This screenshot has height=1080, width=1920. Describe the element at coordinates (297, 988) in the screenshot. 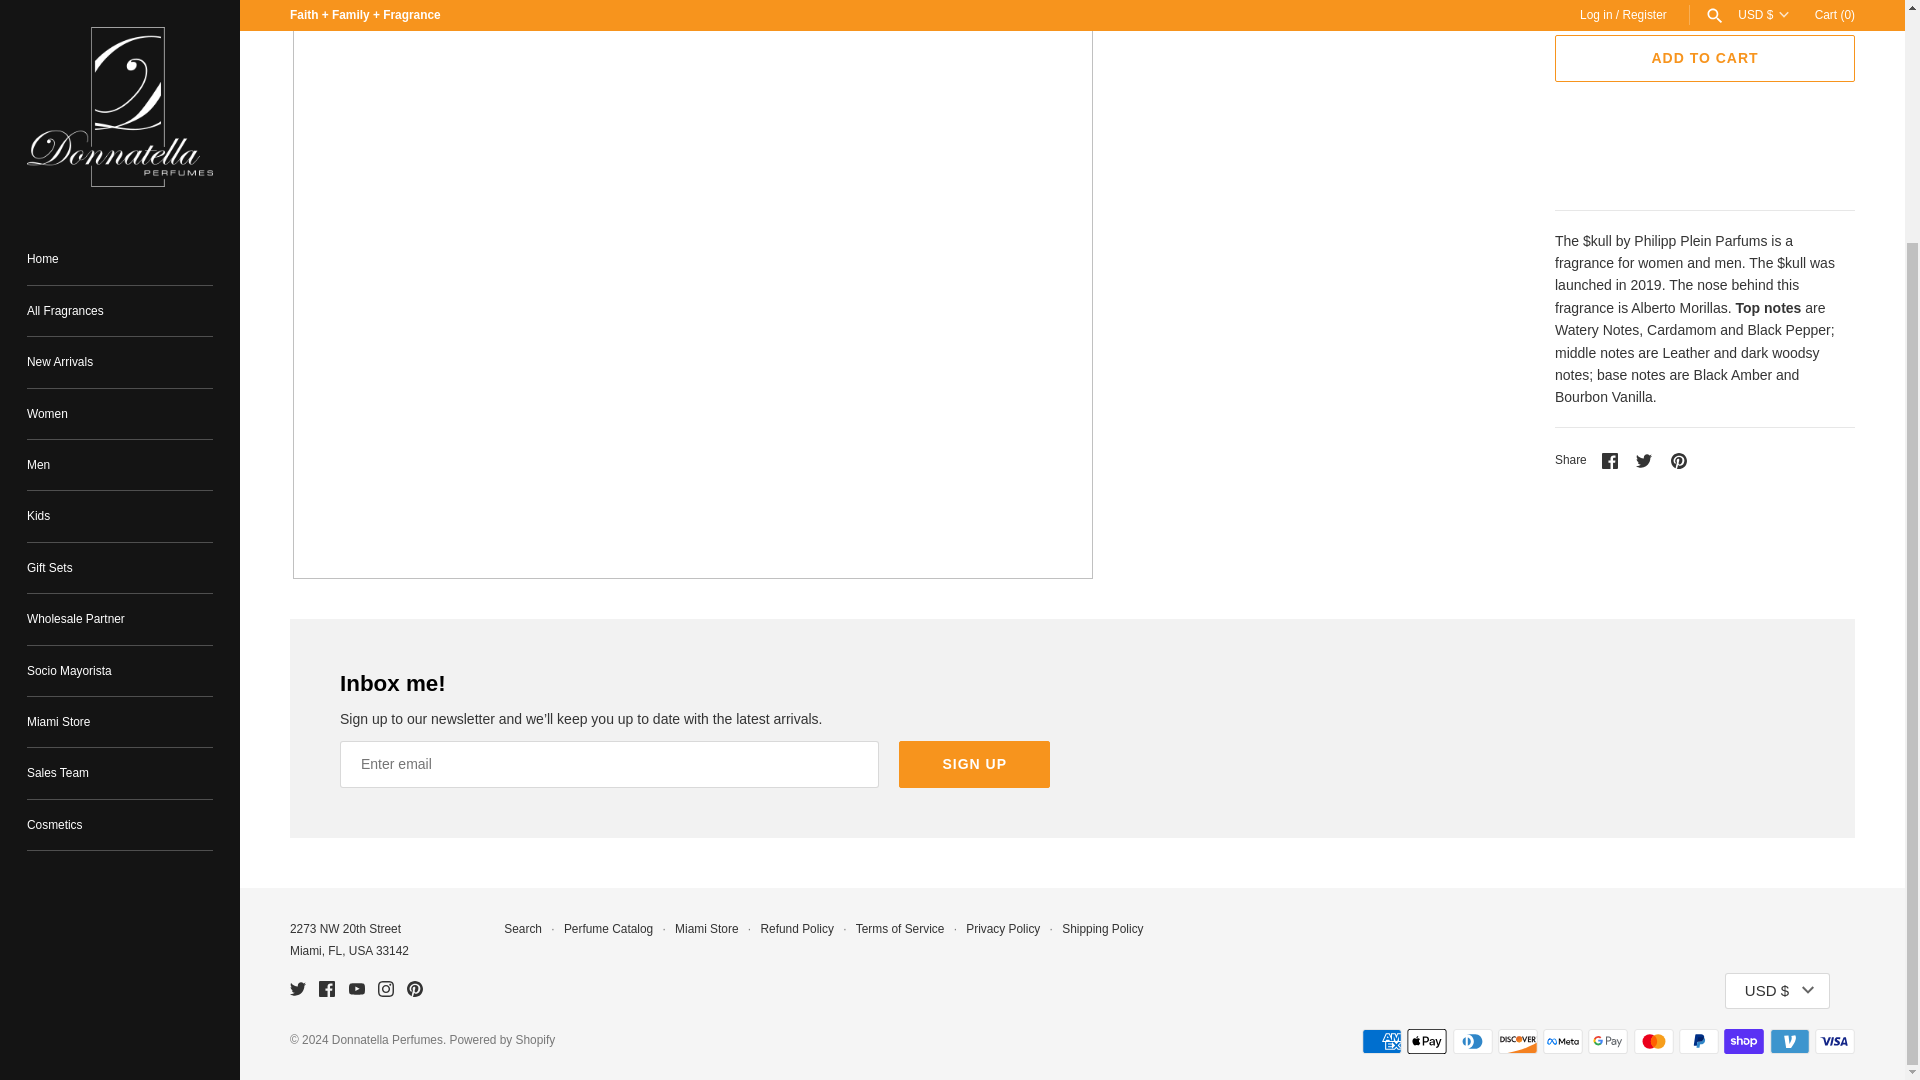

I see `Twitter` at that location.